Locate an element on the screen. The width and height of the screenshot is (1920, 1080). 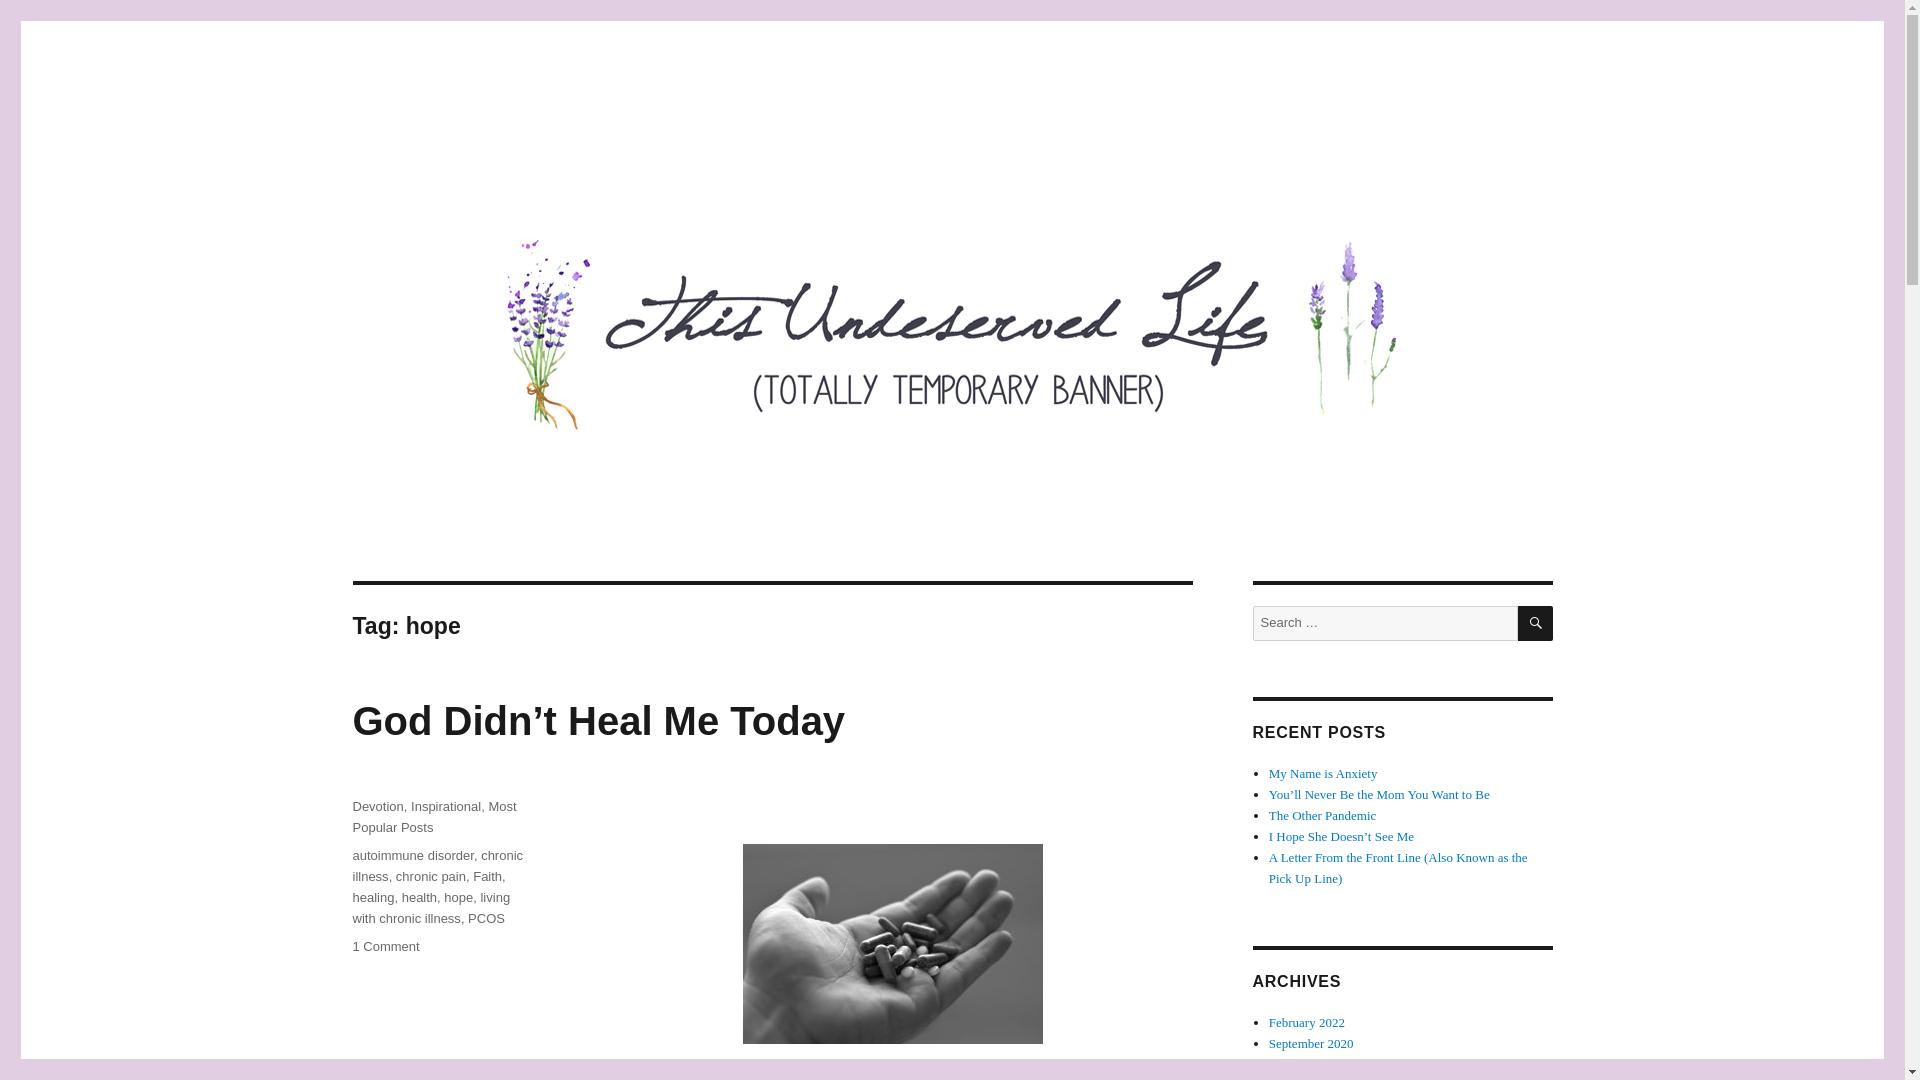
This Undeserved Life is located at coordinates (493, 150).